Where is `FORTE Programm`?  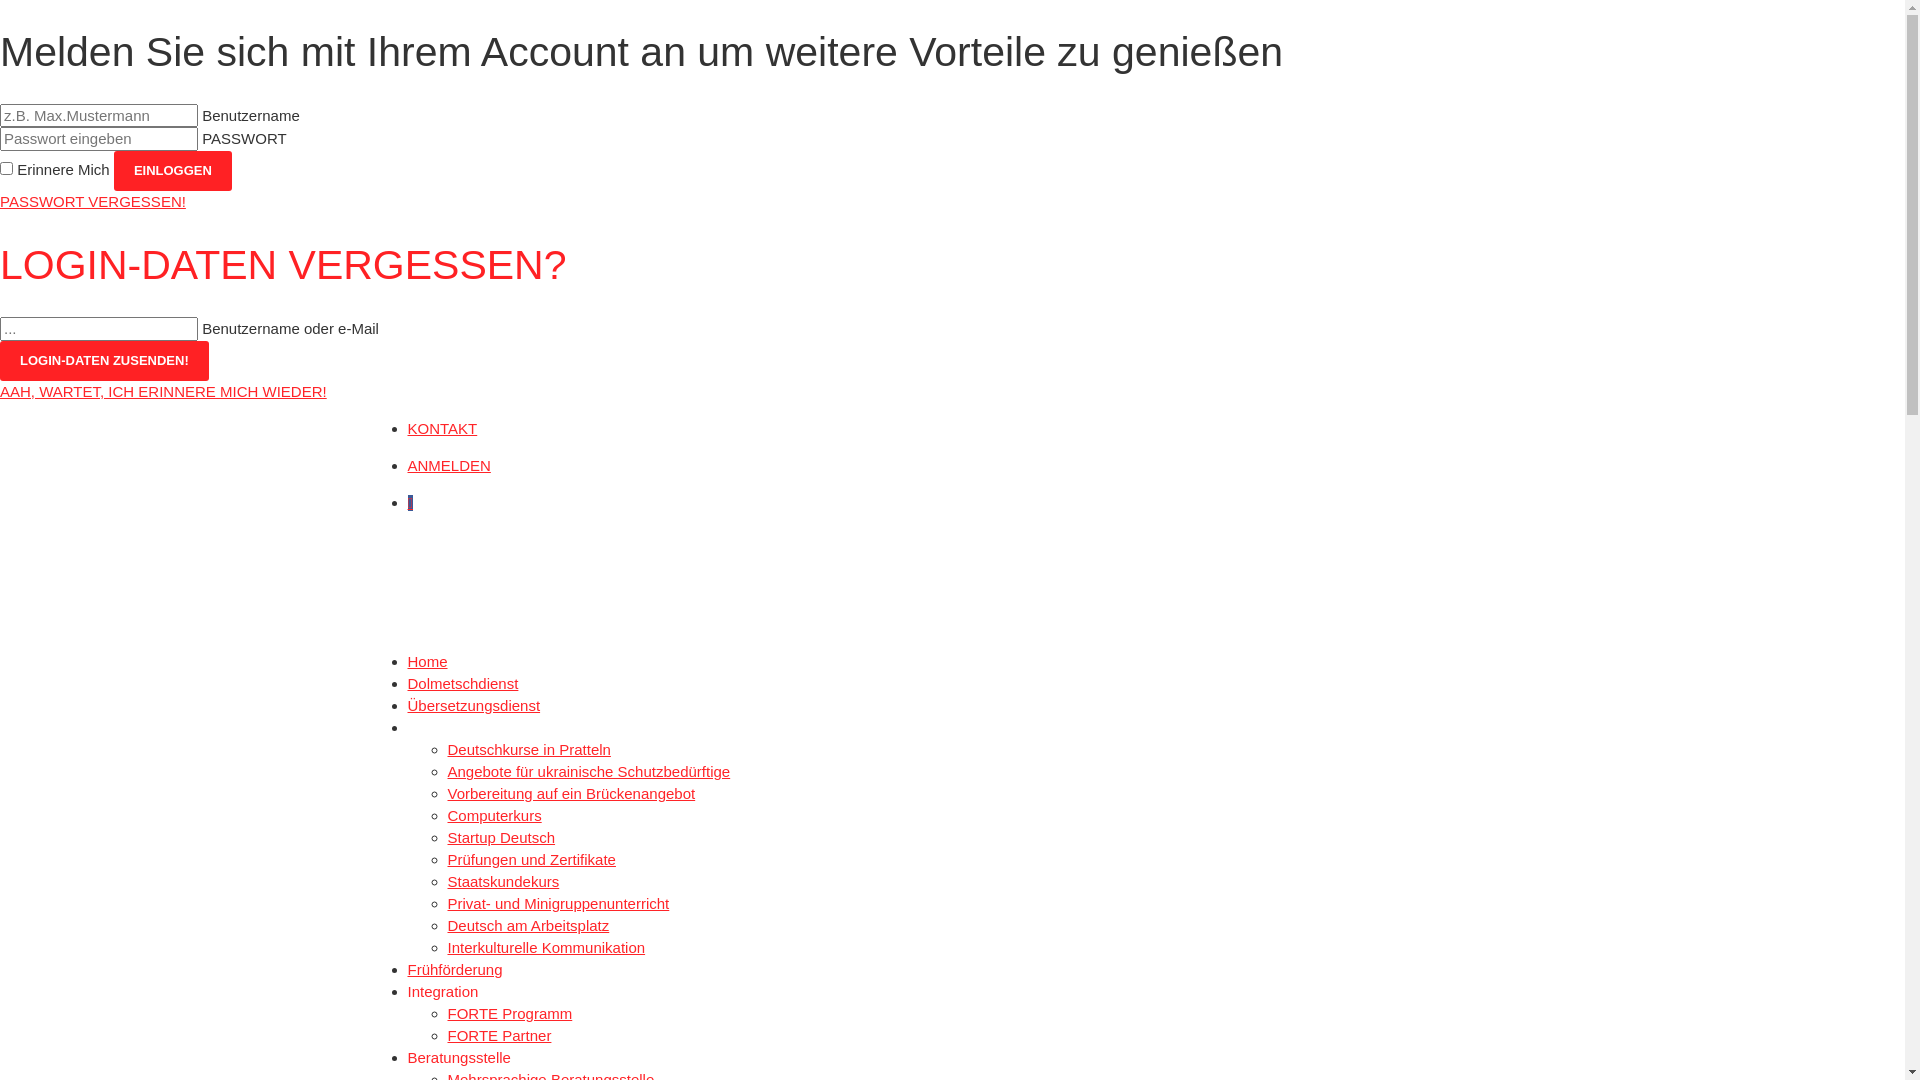 FORTE Programm is located at coordinates (510, 1014).